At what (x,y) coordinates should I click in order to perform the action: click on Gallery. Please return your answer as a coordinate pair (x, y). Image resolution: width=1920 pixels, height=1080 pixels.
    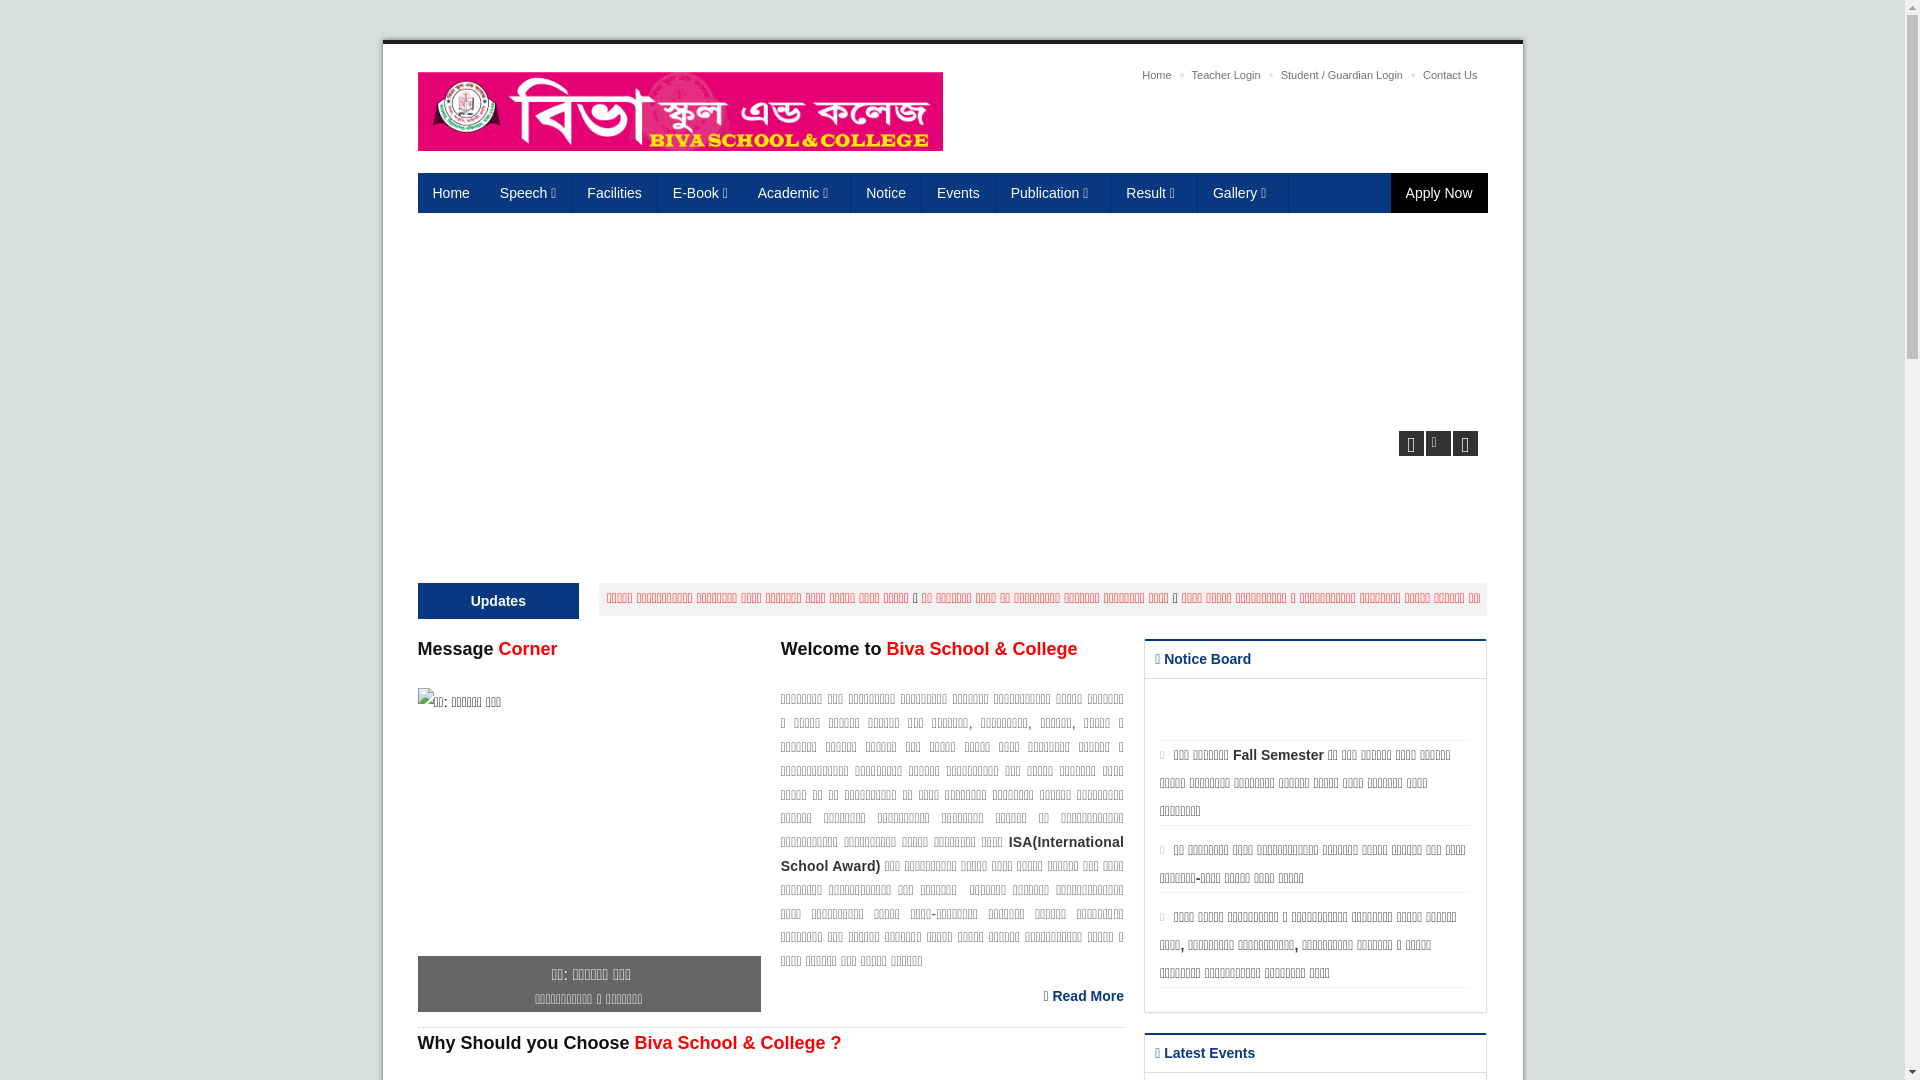
    Looking at the image, I should click on (1244, 193).